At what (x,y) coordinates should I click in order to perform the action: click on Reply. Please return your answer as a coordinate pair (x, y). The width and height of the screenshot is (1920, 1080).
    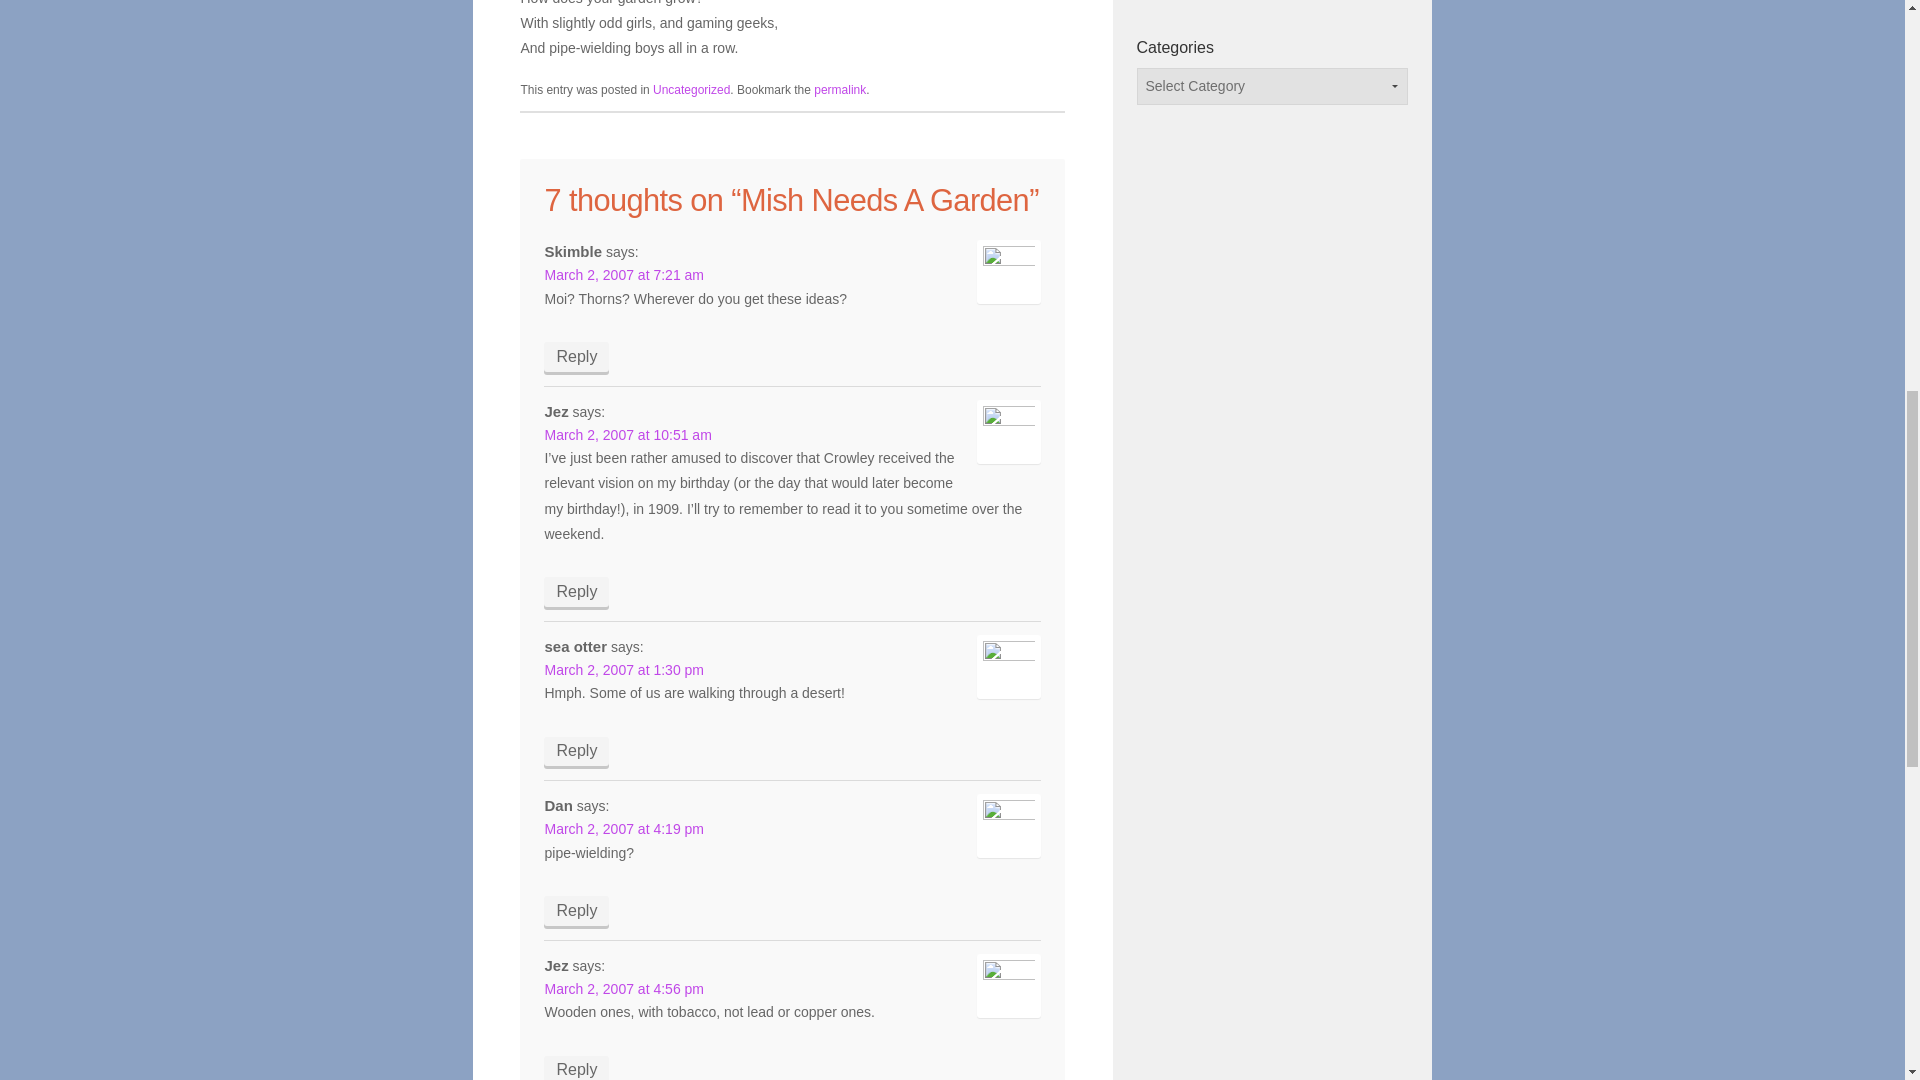
    Looking at the image, I should click on (576, 910).